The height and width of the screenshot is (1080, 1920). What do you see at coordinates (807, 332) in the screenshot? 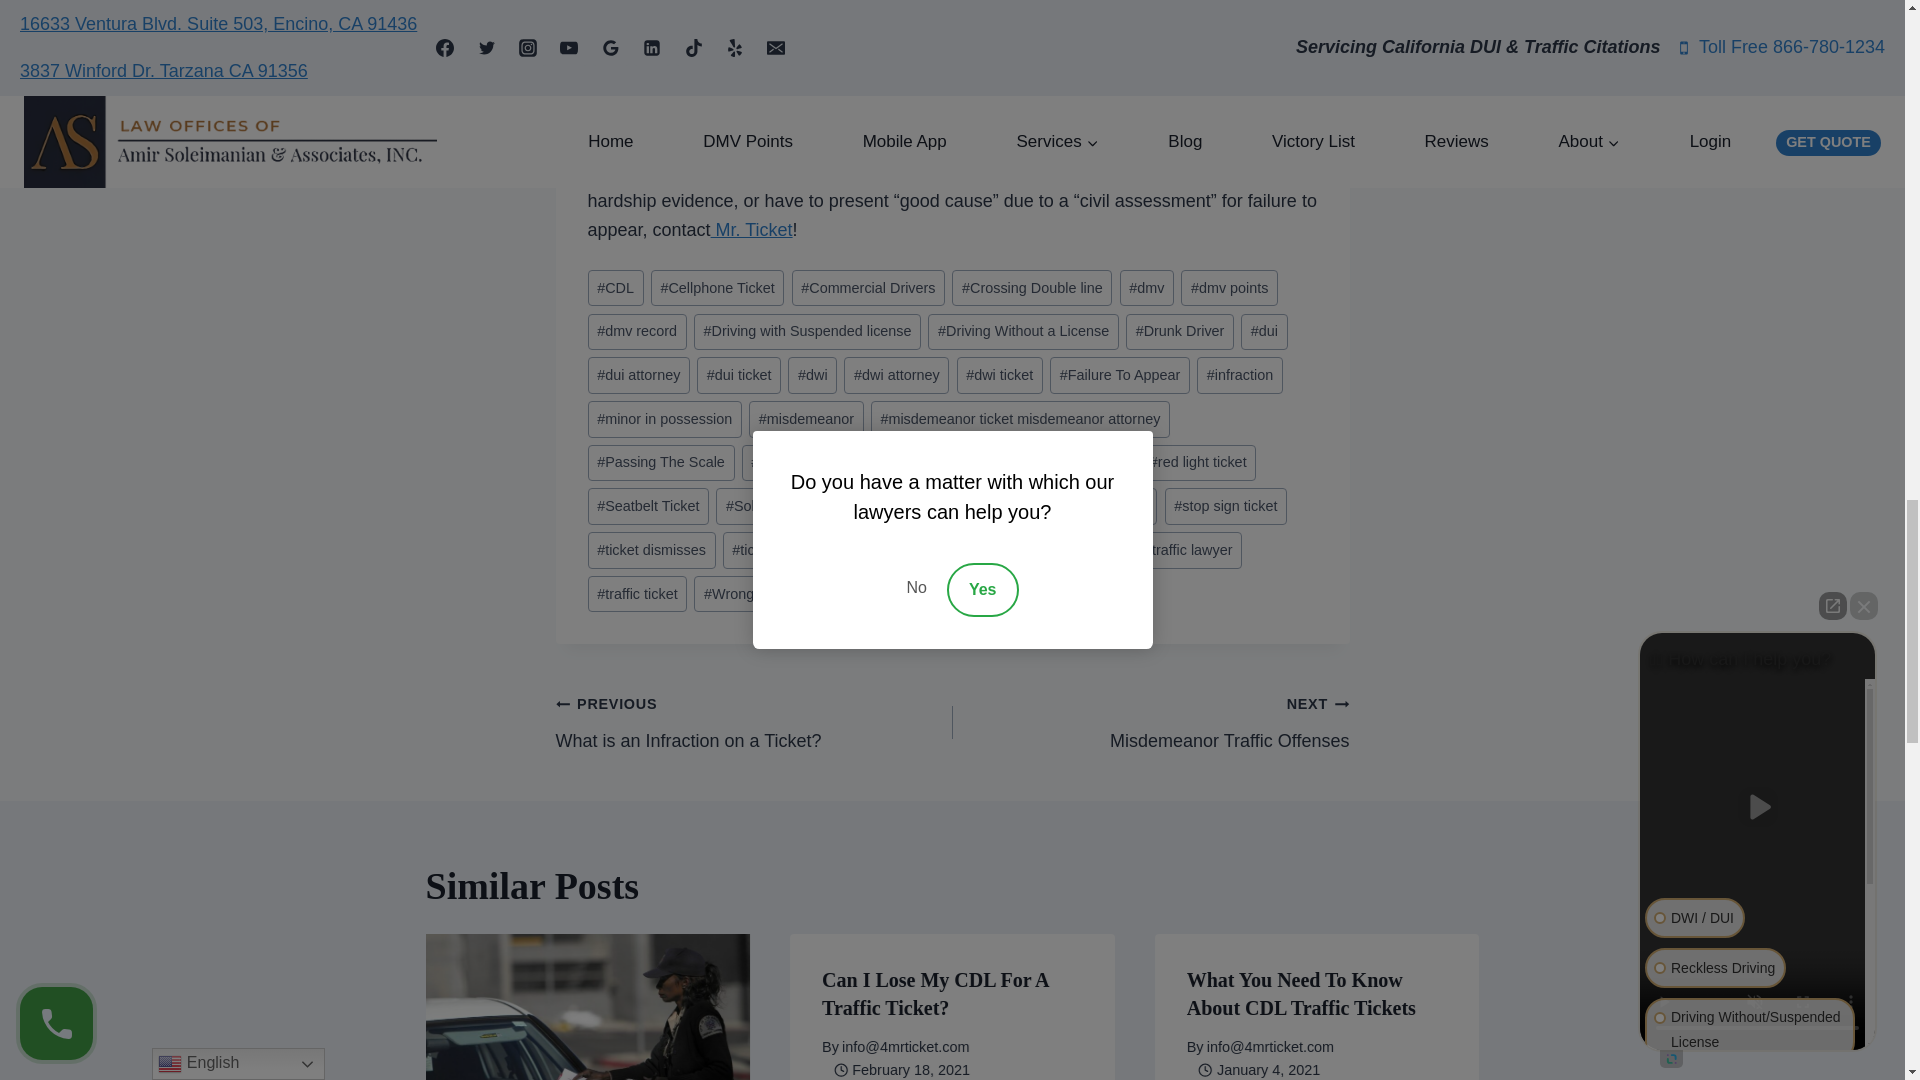
I see `Driving with Suspended license` at bounding box center [807, 332].